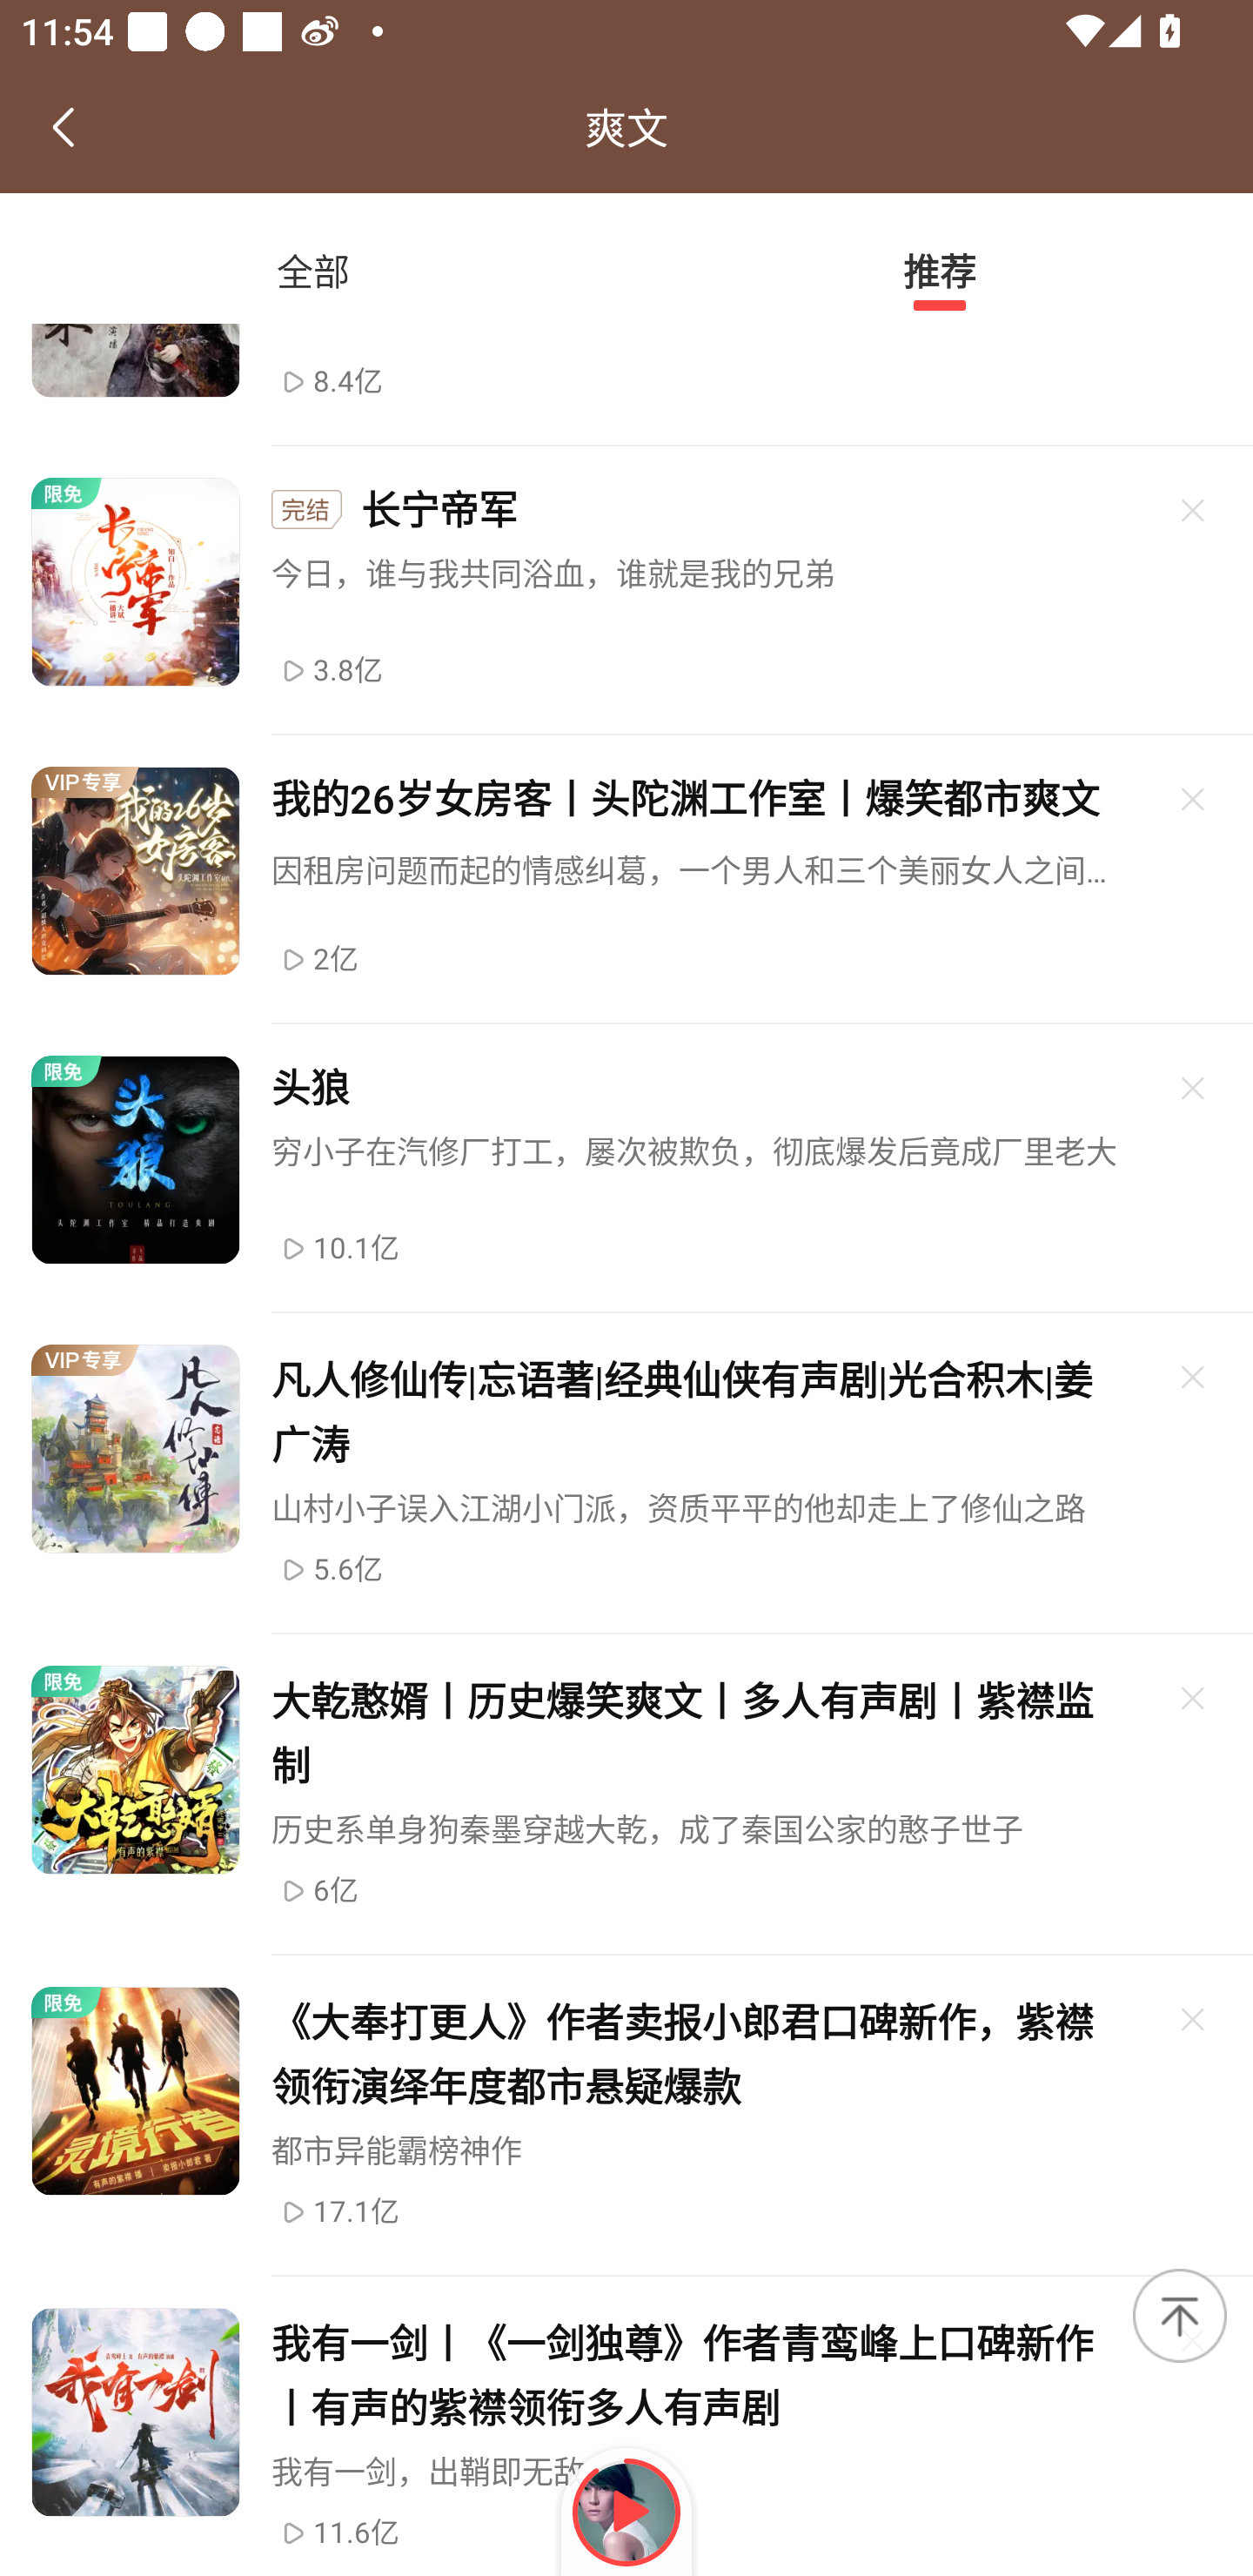 This screenshot has height=2576, width=1253. Describe the element at coordinates (1194, 1377) in the screenshot. I see `更多` at that location.